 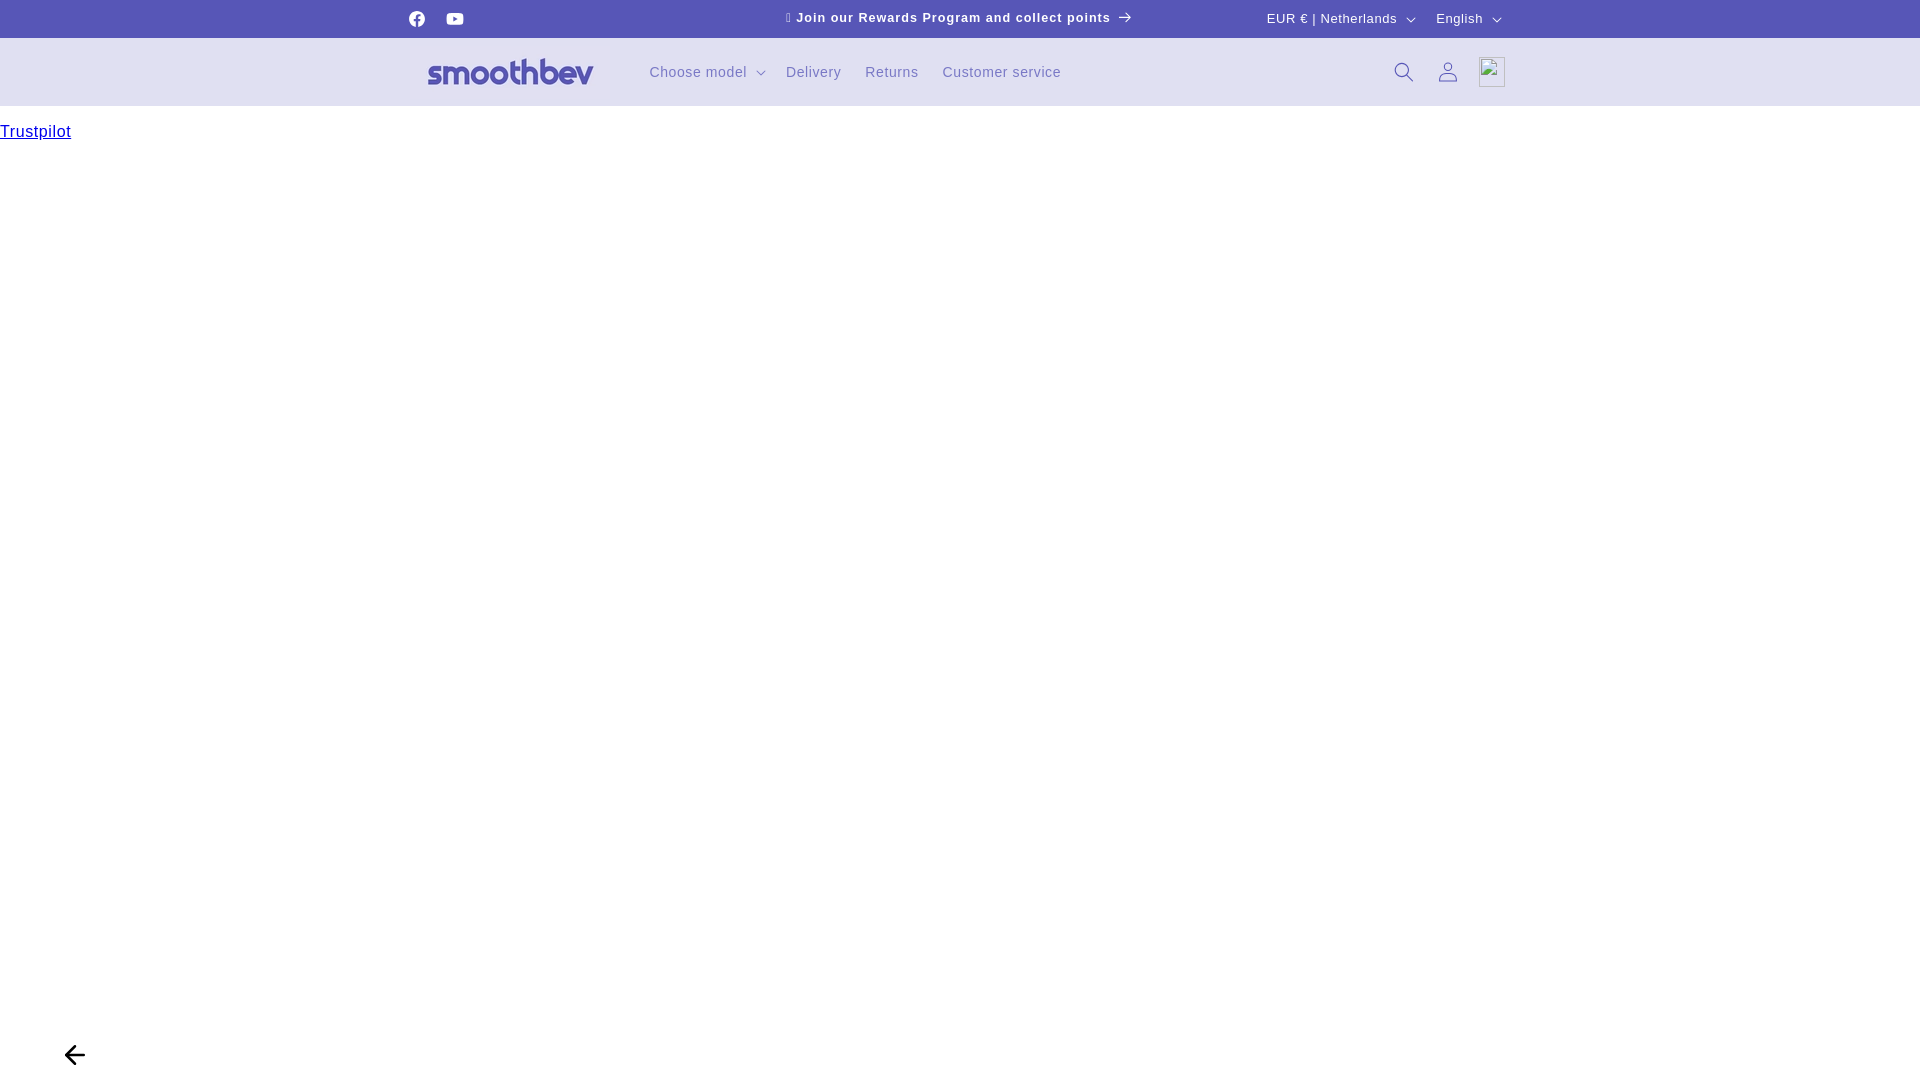 What do you see at coordinates (60, 23) in the screenshot?
I see `Skip to content` at bounding box center [60, 23].